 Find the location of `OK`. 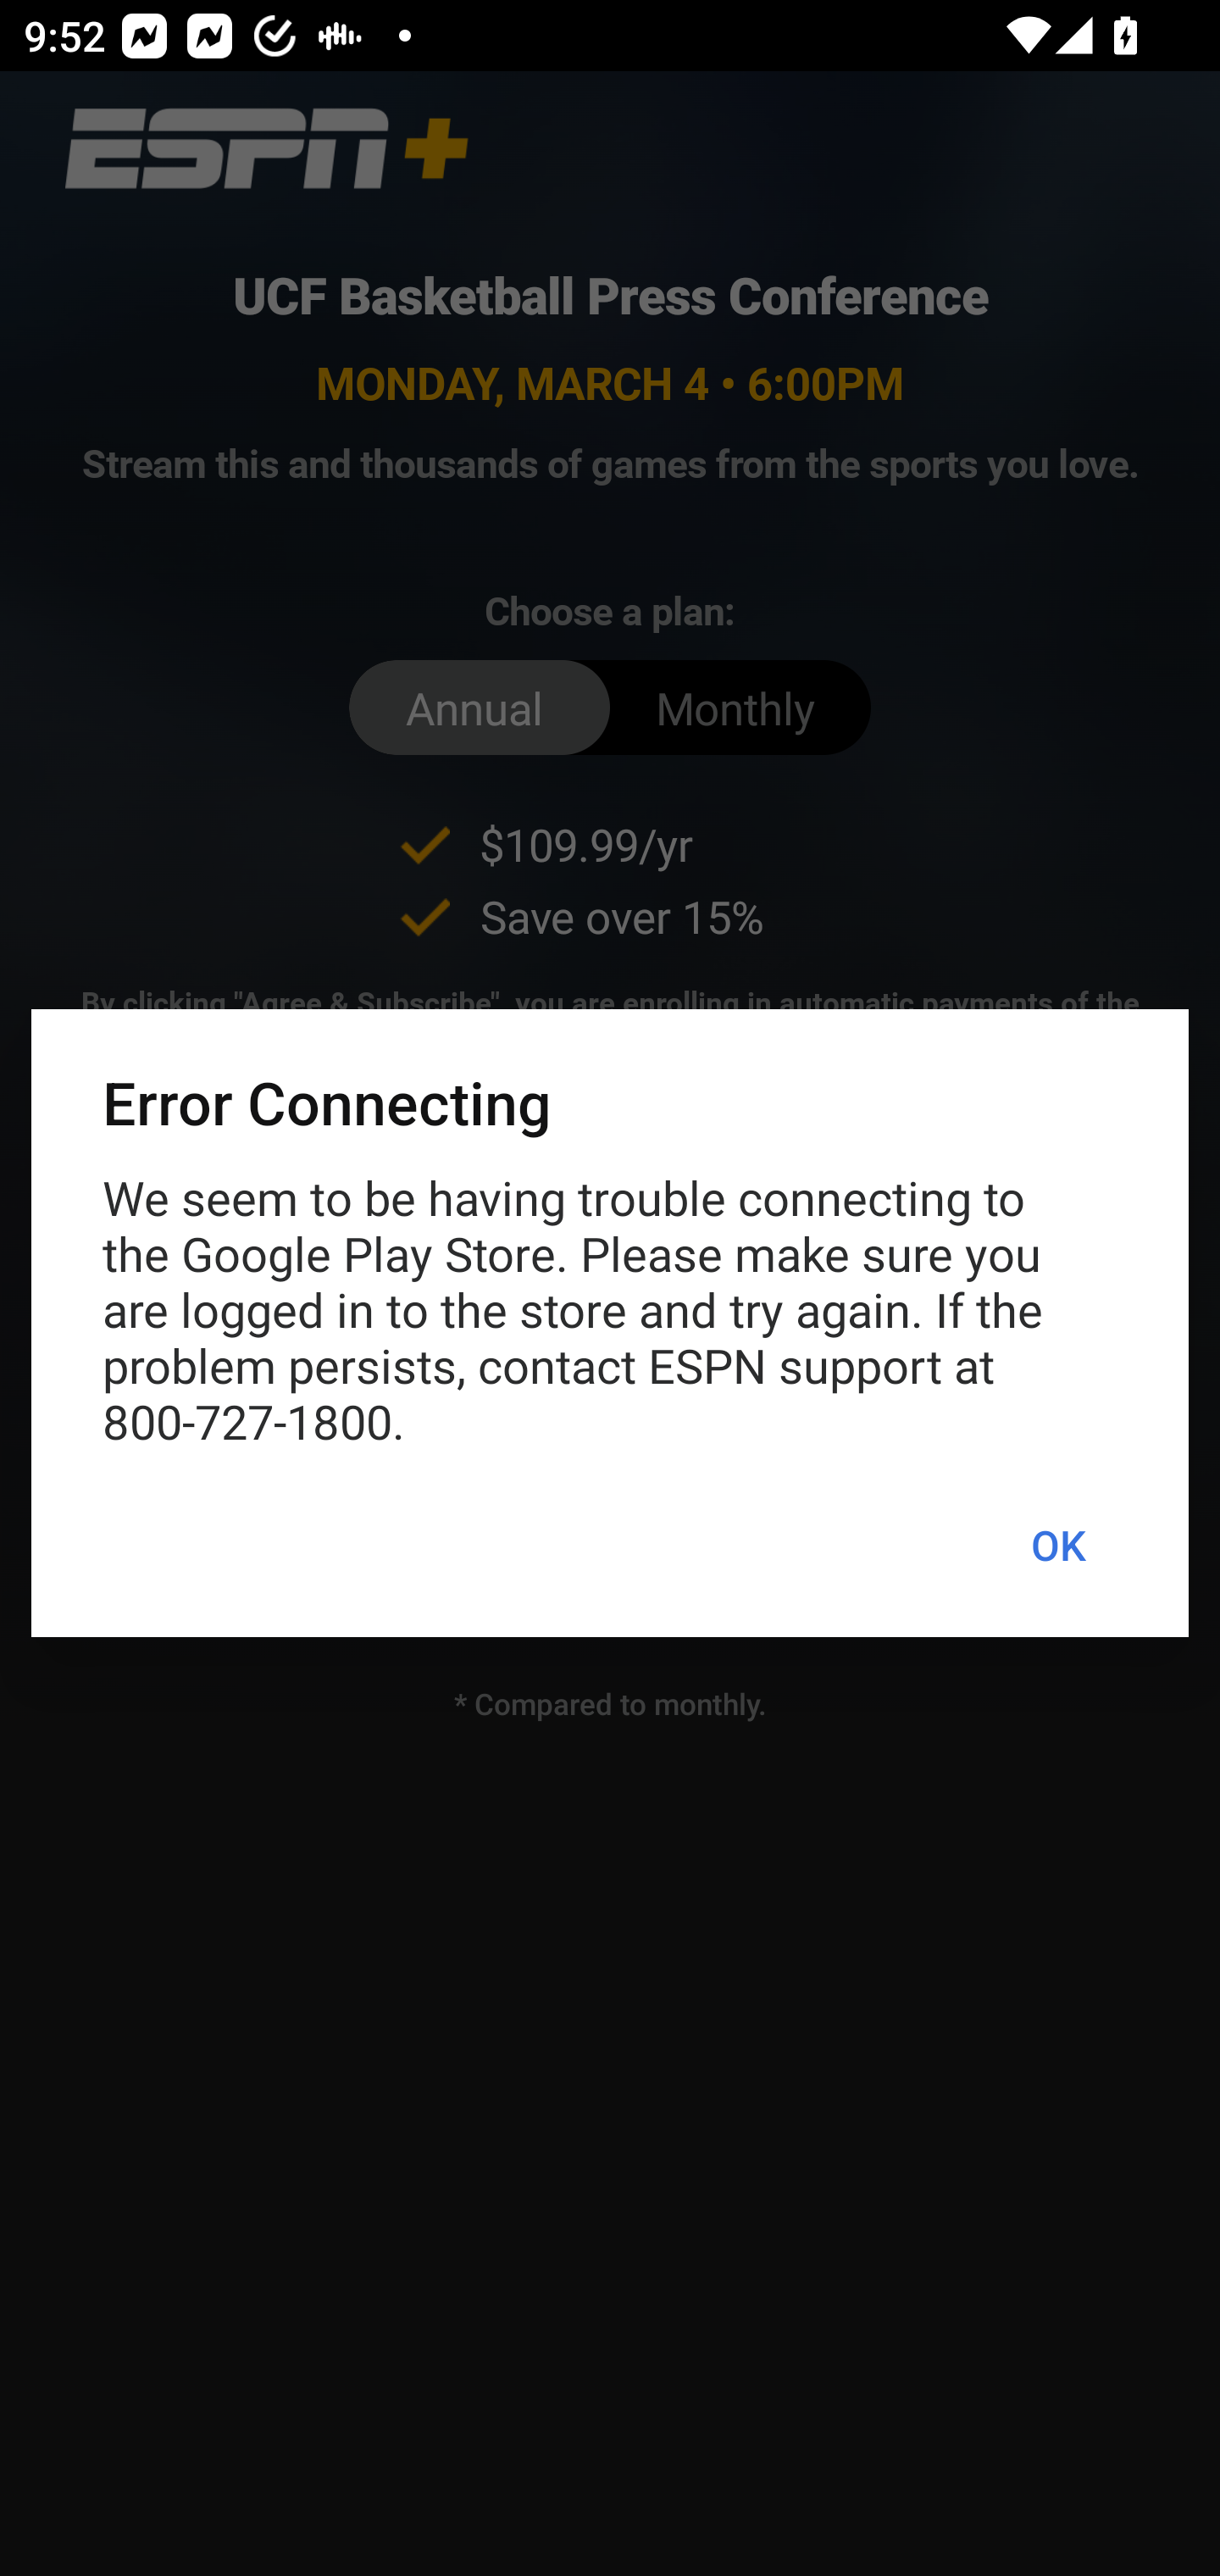

OK is located at coordinates (1057, 1546).